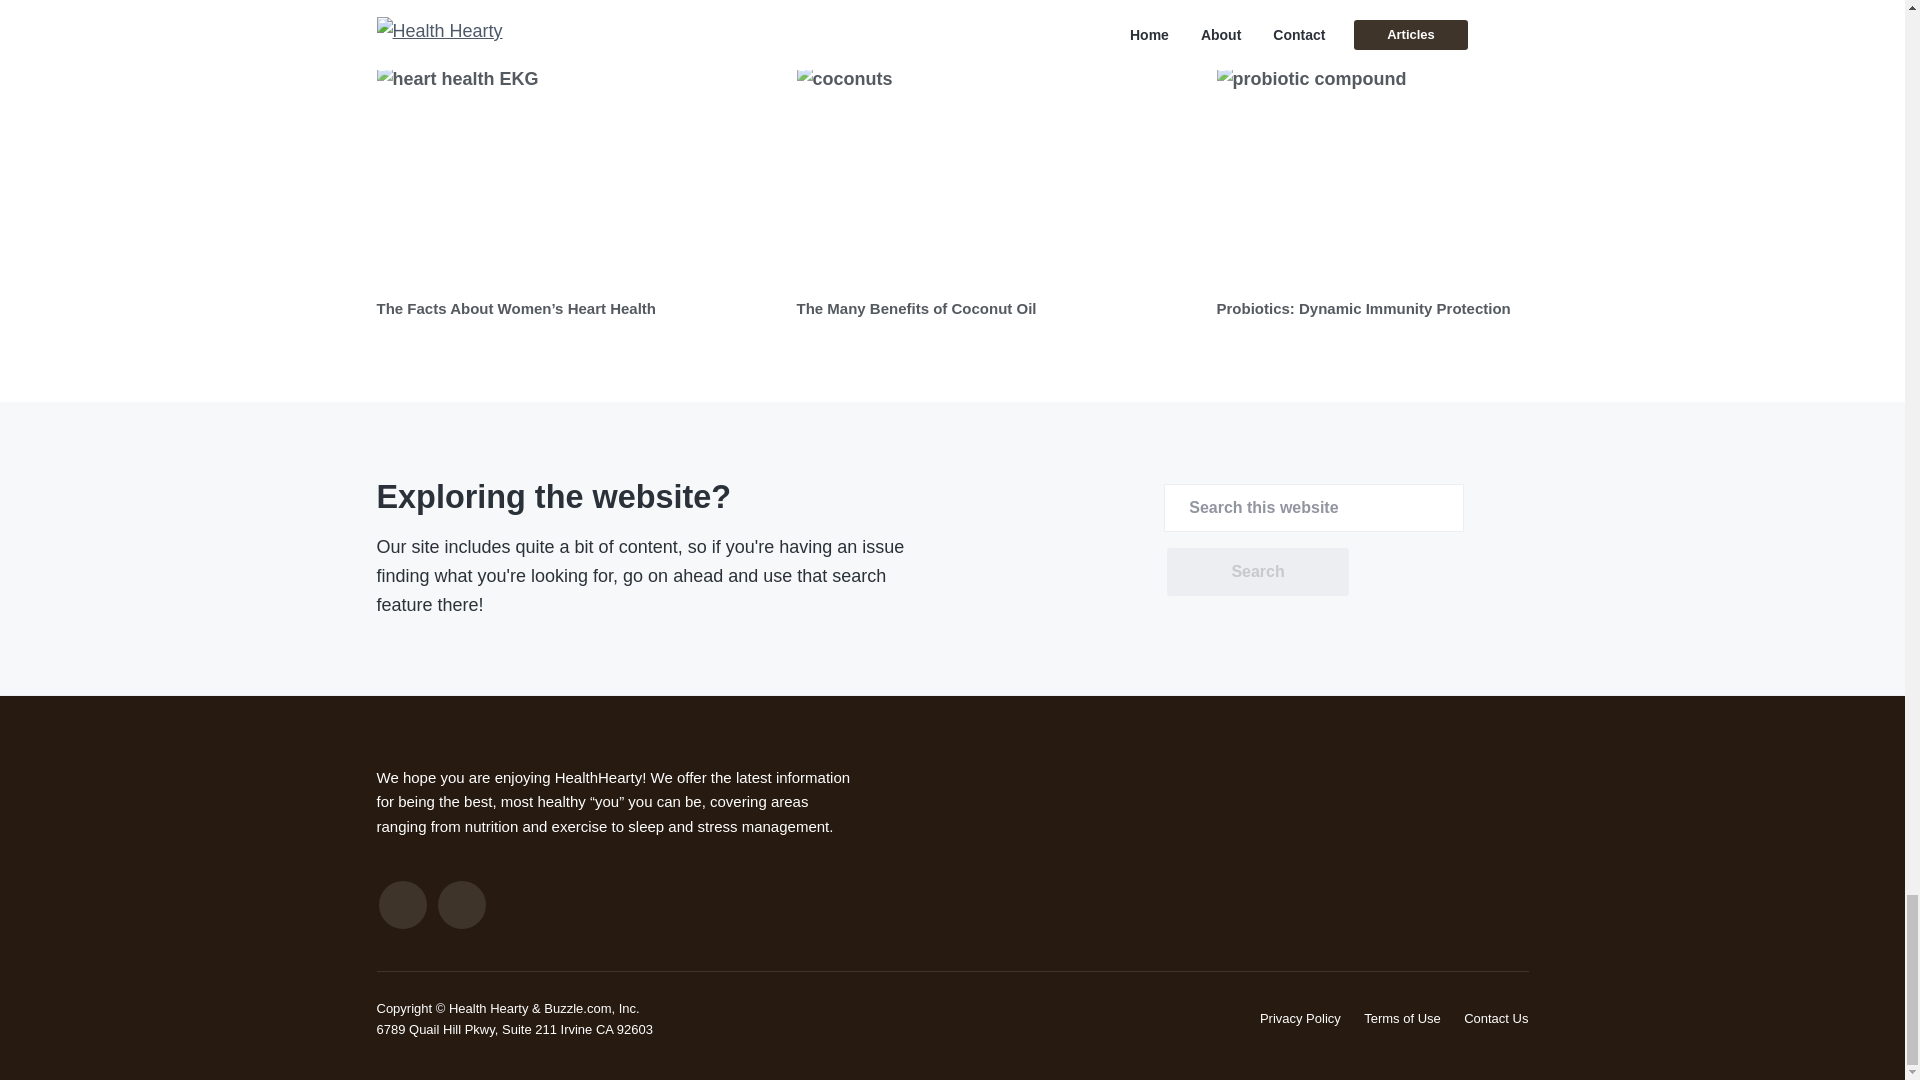 Image resolution: width=1920 pixels, height=1080 pixels. I want to click on Permanent Link, so click(1416, 176).